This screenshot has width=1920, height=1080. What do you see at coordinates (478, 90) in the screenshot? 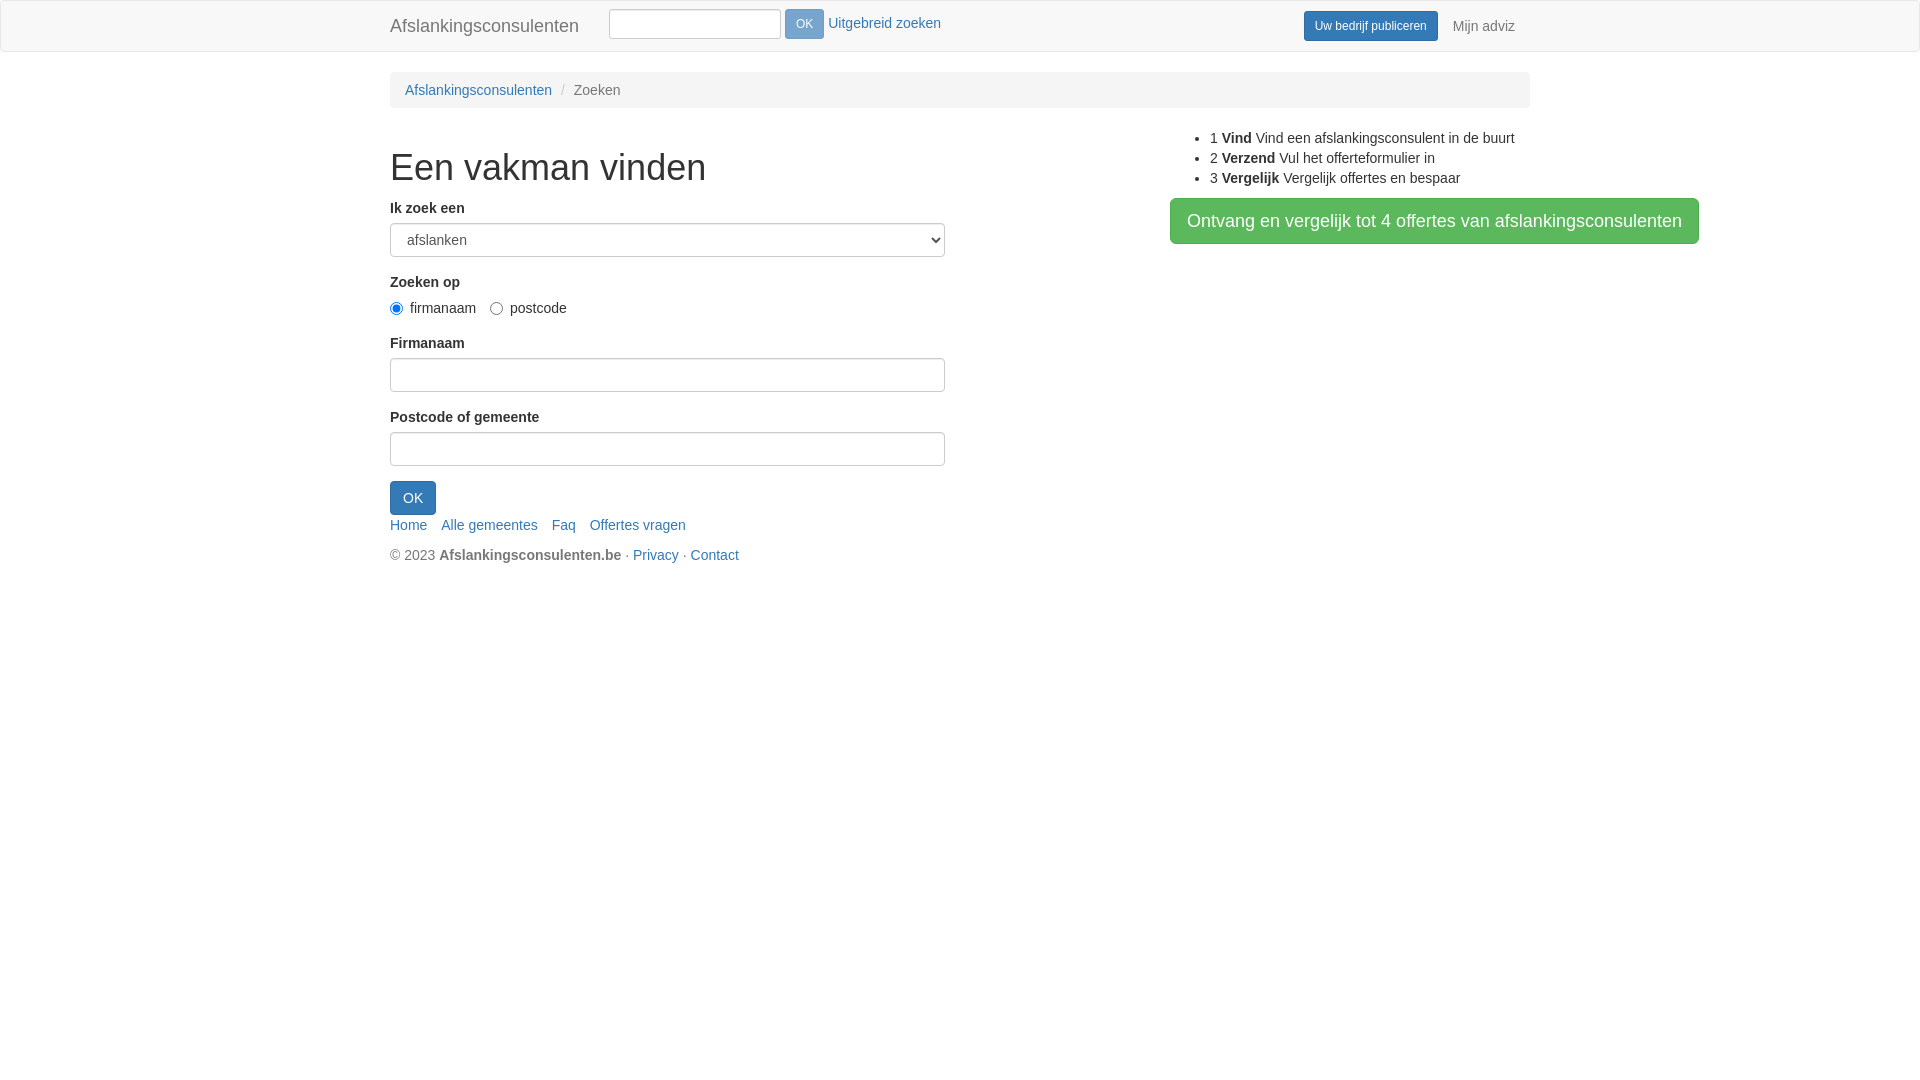
I see `Afslankingsconsulenten` at bounding box center [478, 90].